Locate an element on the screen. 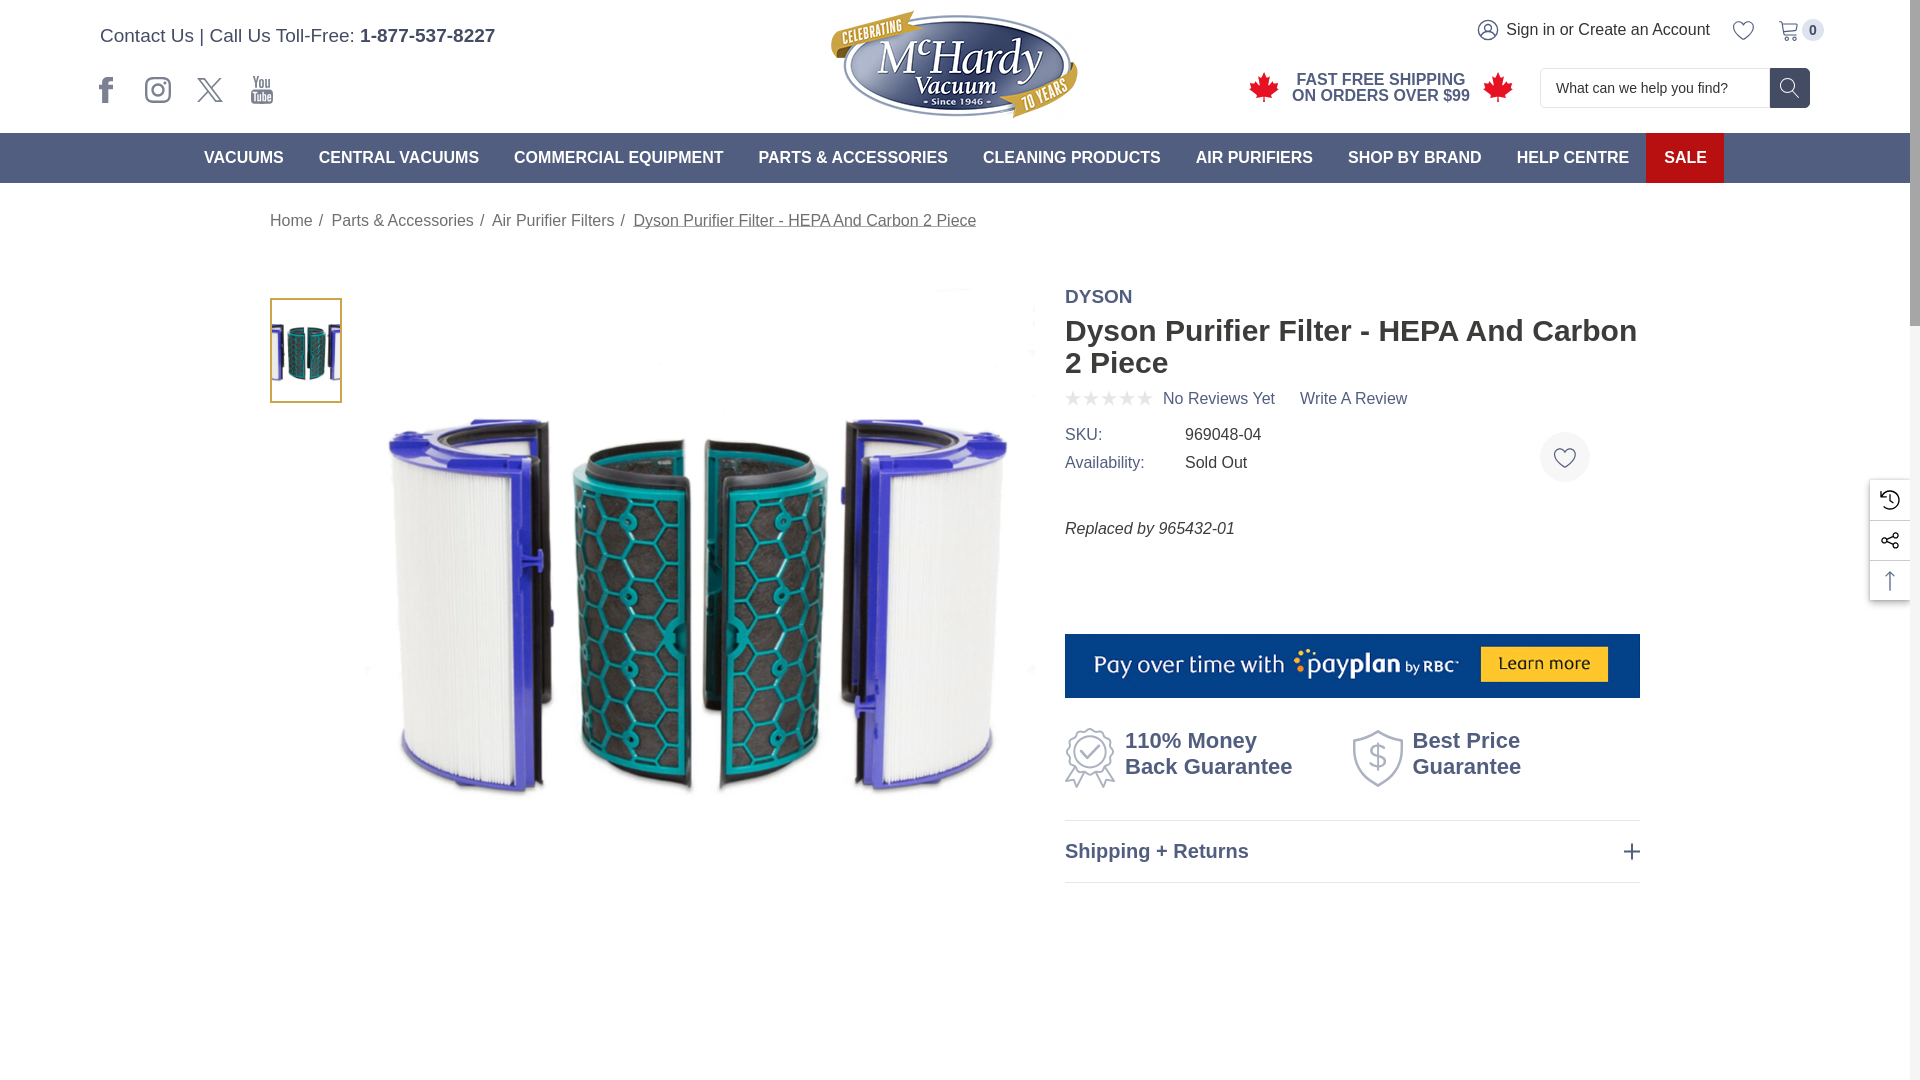 The width and height of the screenshot is (1920, 1080). instagram is located at coordinates (158, 90).